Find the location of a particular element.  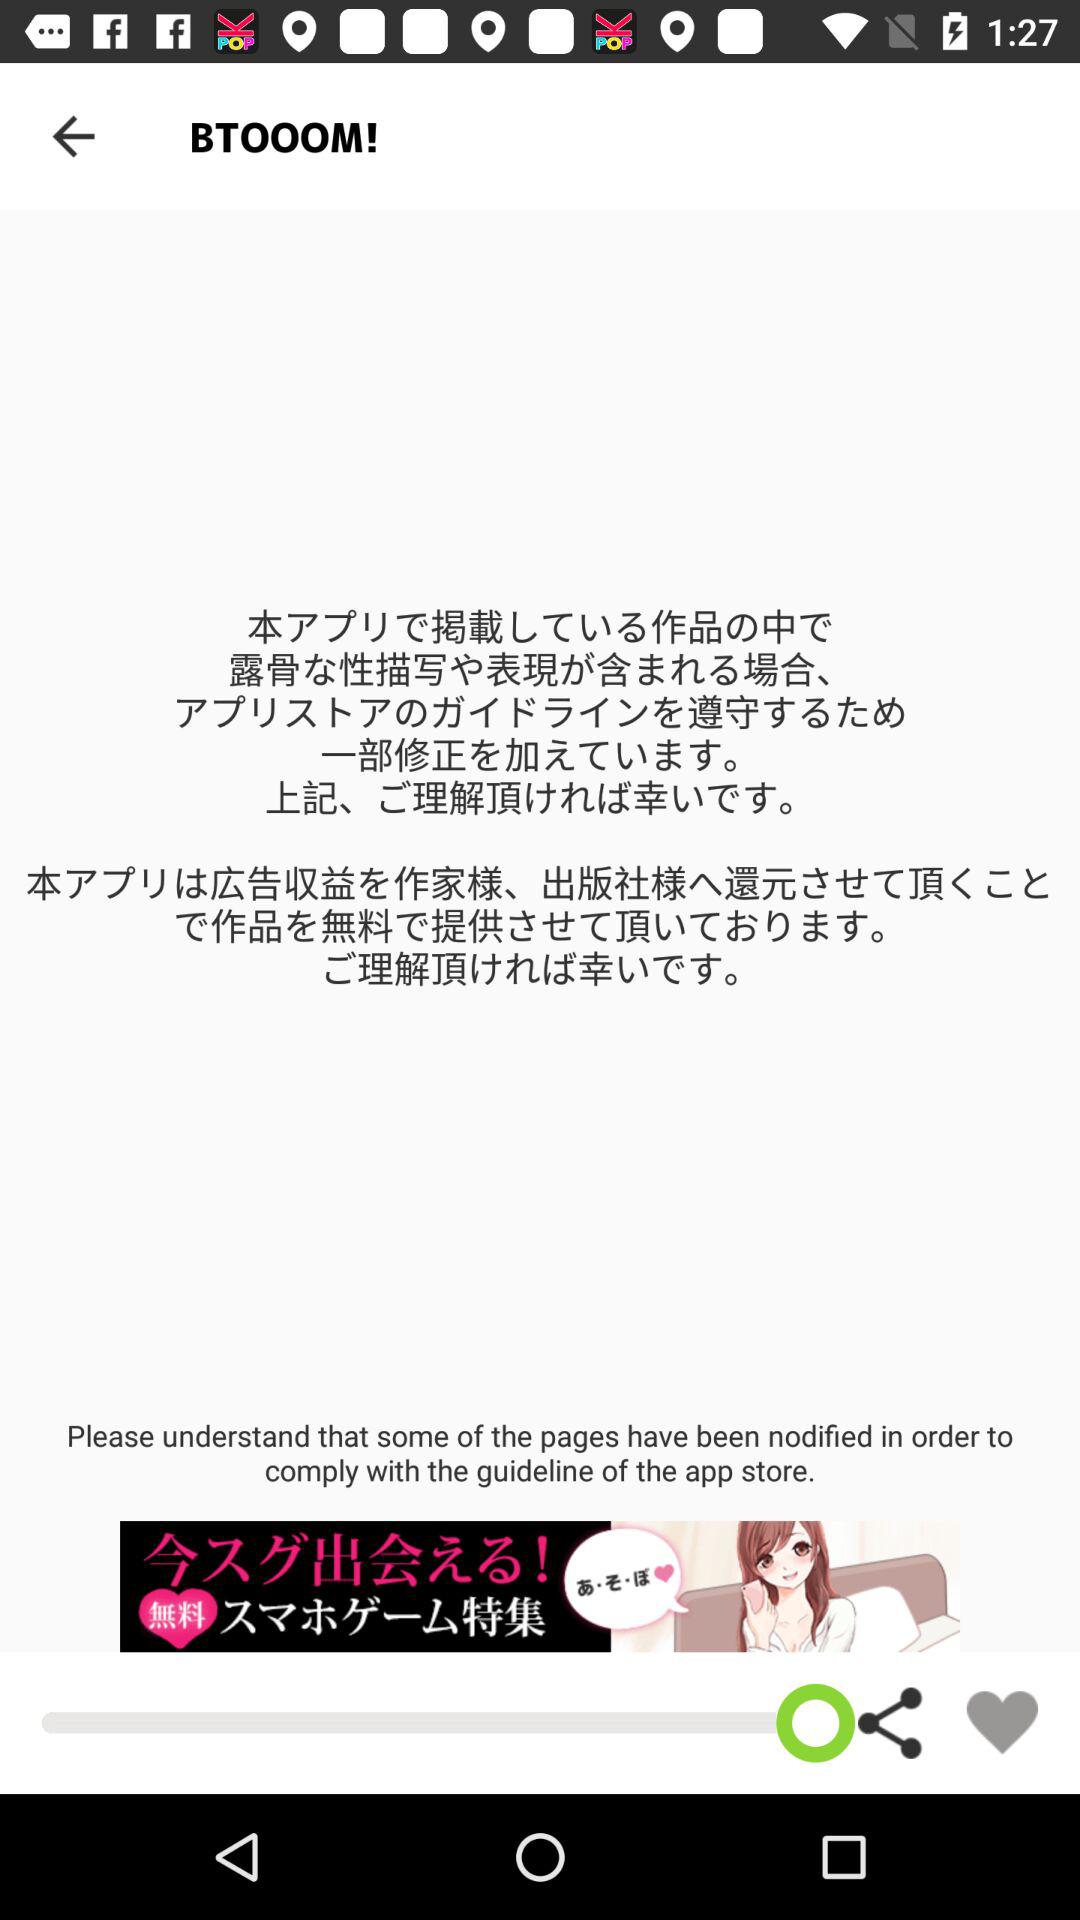

share on social media is located at coordinates (891, 1722).